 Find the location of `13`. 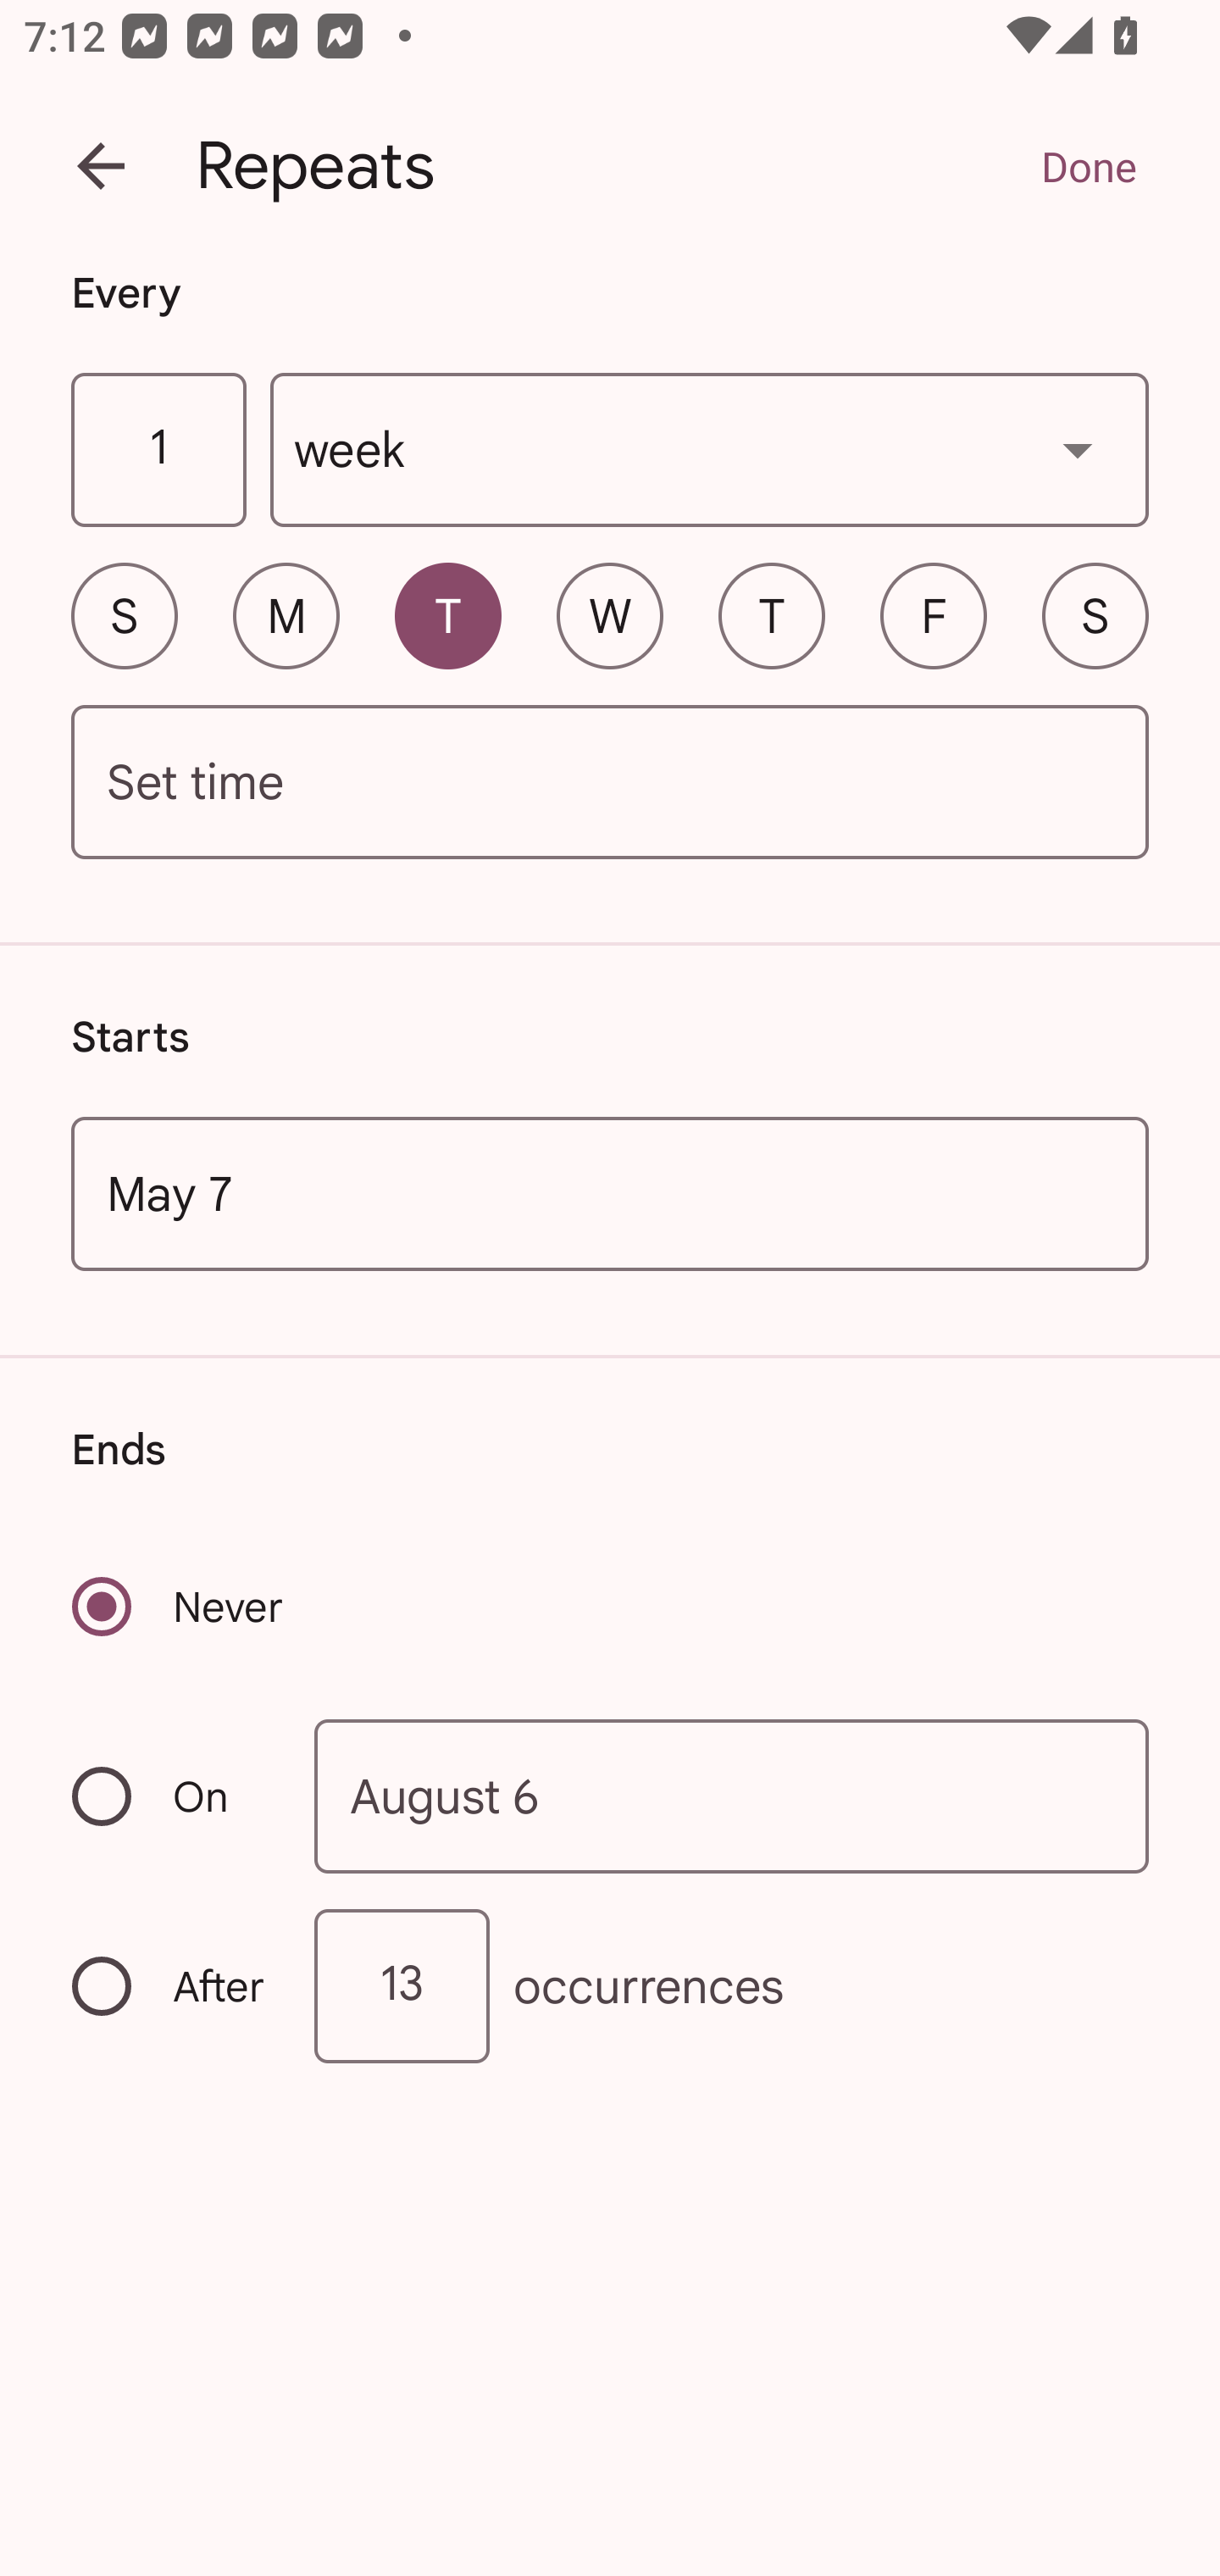

13 is located at coordinates (402, 1986).